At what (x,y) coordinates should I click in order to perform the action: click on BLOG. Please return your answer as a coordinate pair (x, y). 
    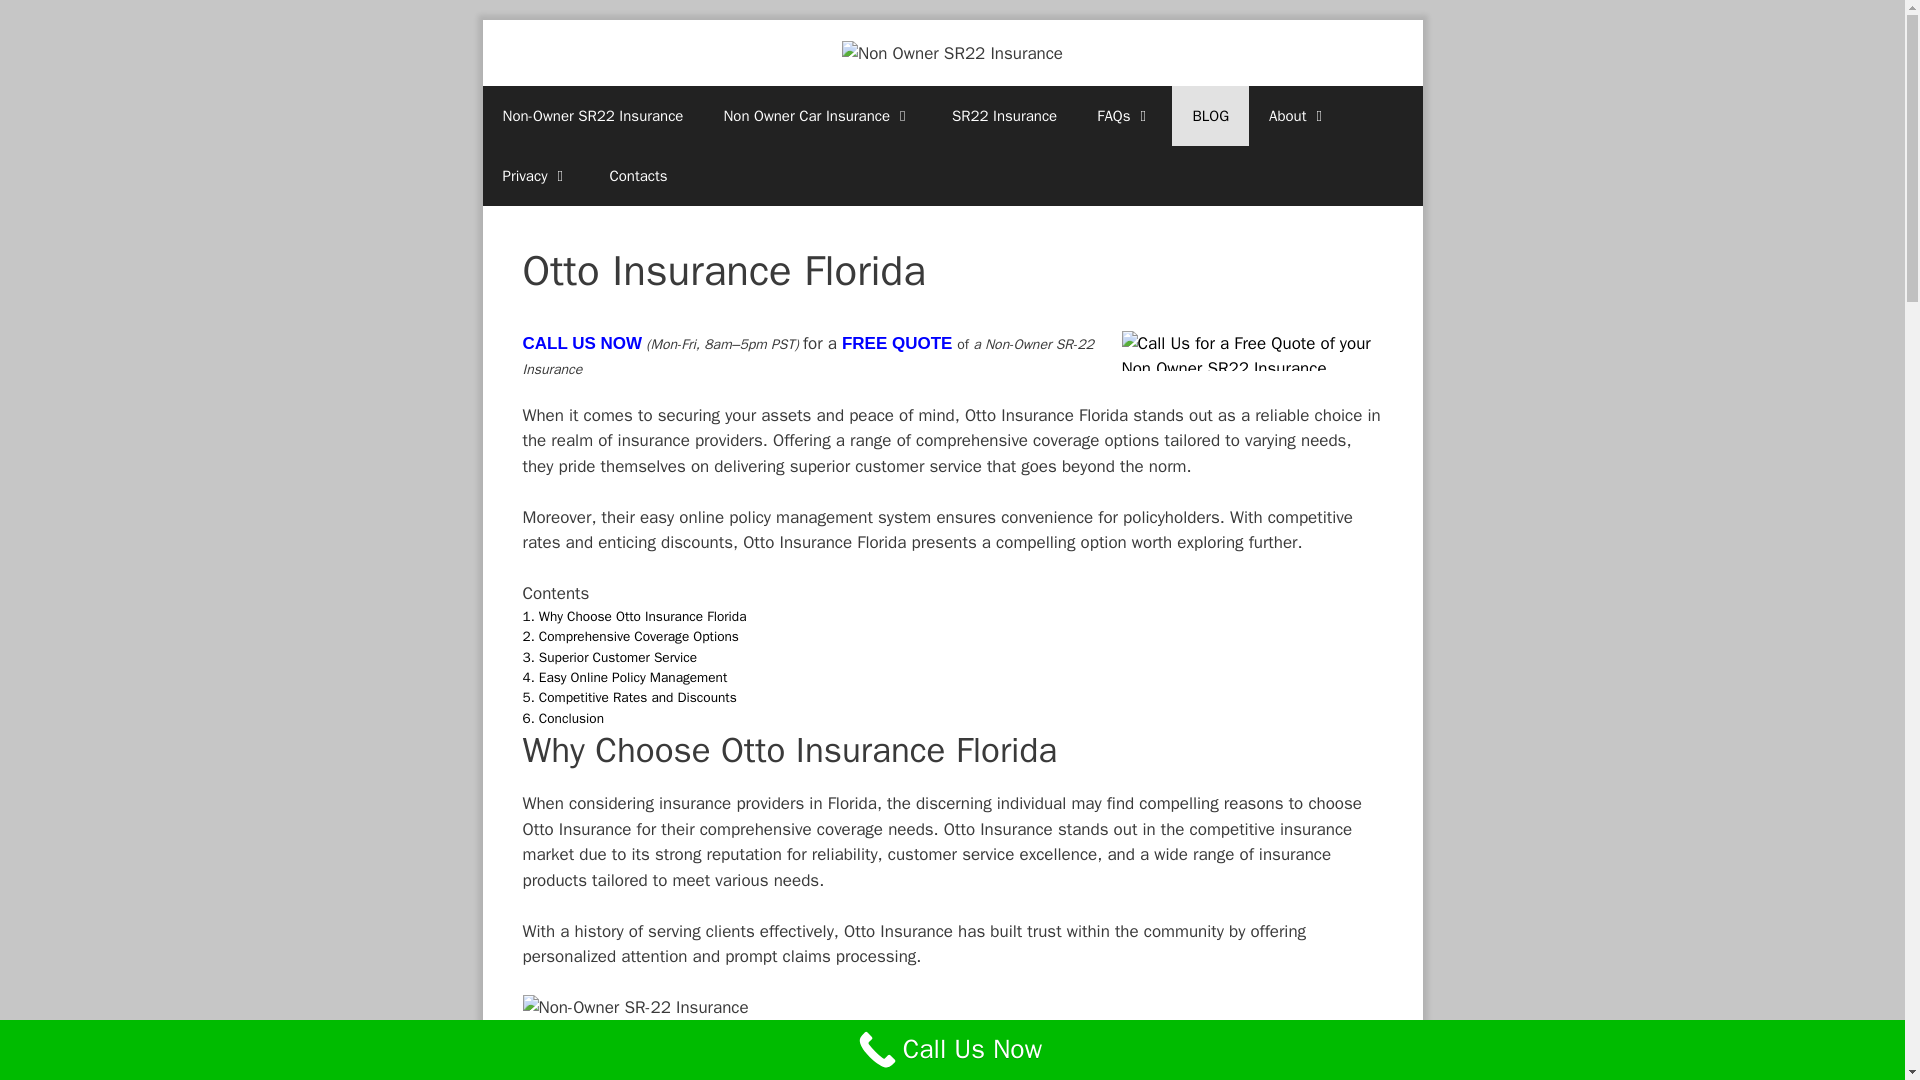
    Looking at the image, I should click on (1210, 116).